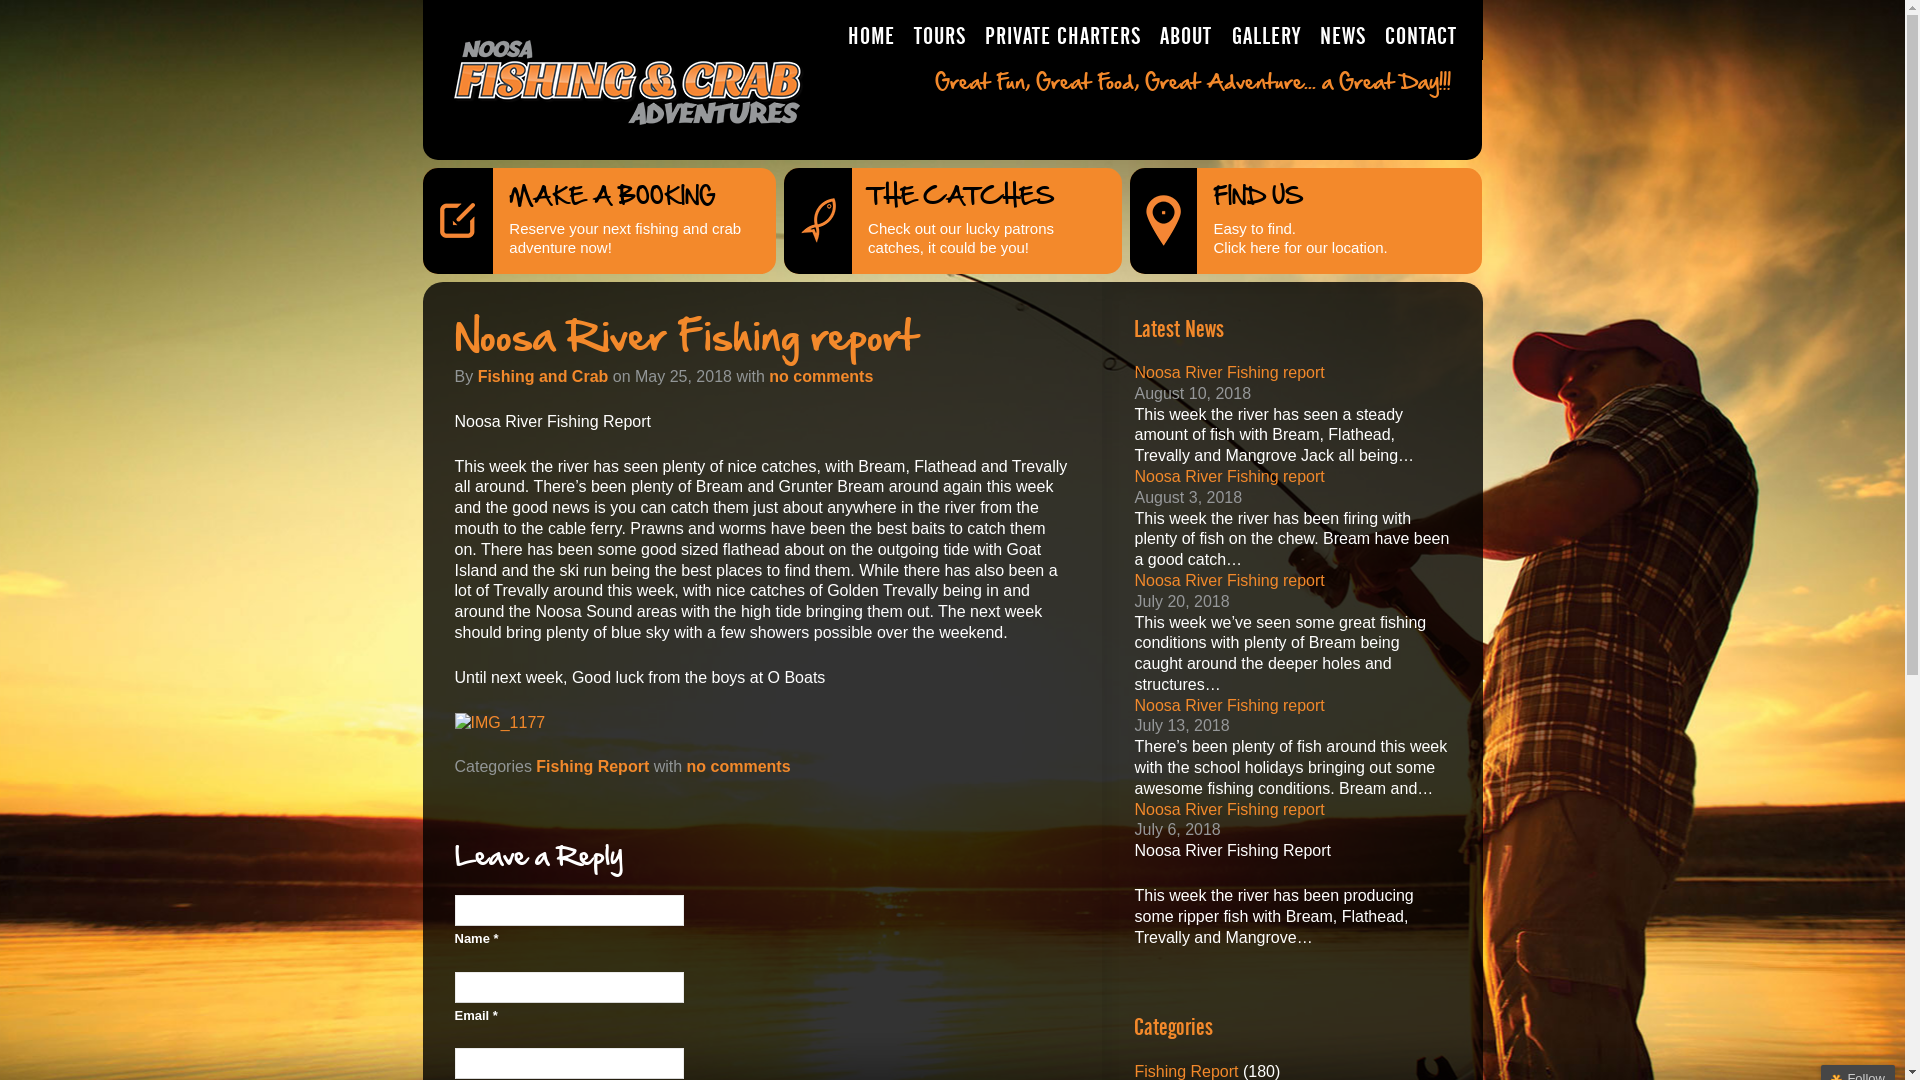 The width and height of the screenshot is (1920, 1080). Describe the element at coordinates (592, 766) in the screenshot. I see `Fishing Report` at that location.